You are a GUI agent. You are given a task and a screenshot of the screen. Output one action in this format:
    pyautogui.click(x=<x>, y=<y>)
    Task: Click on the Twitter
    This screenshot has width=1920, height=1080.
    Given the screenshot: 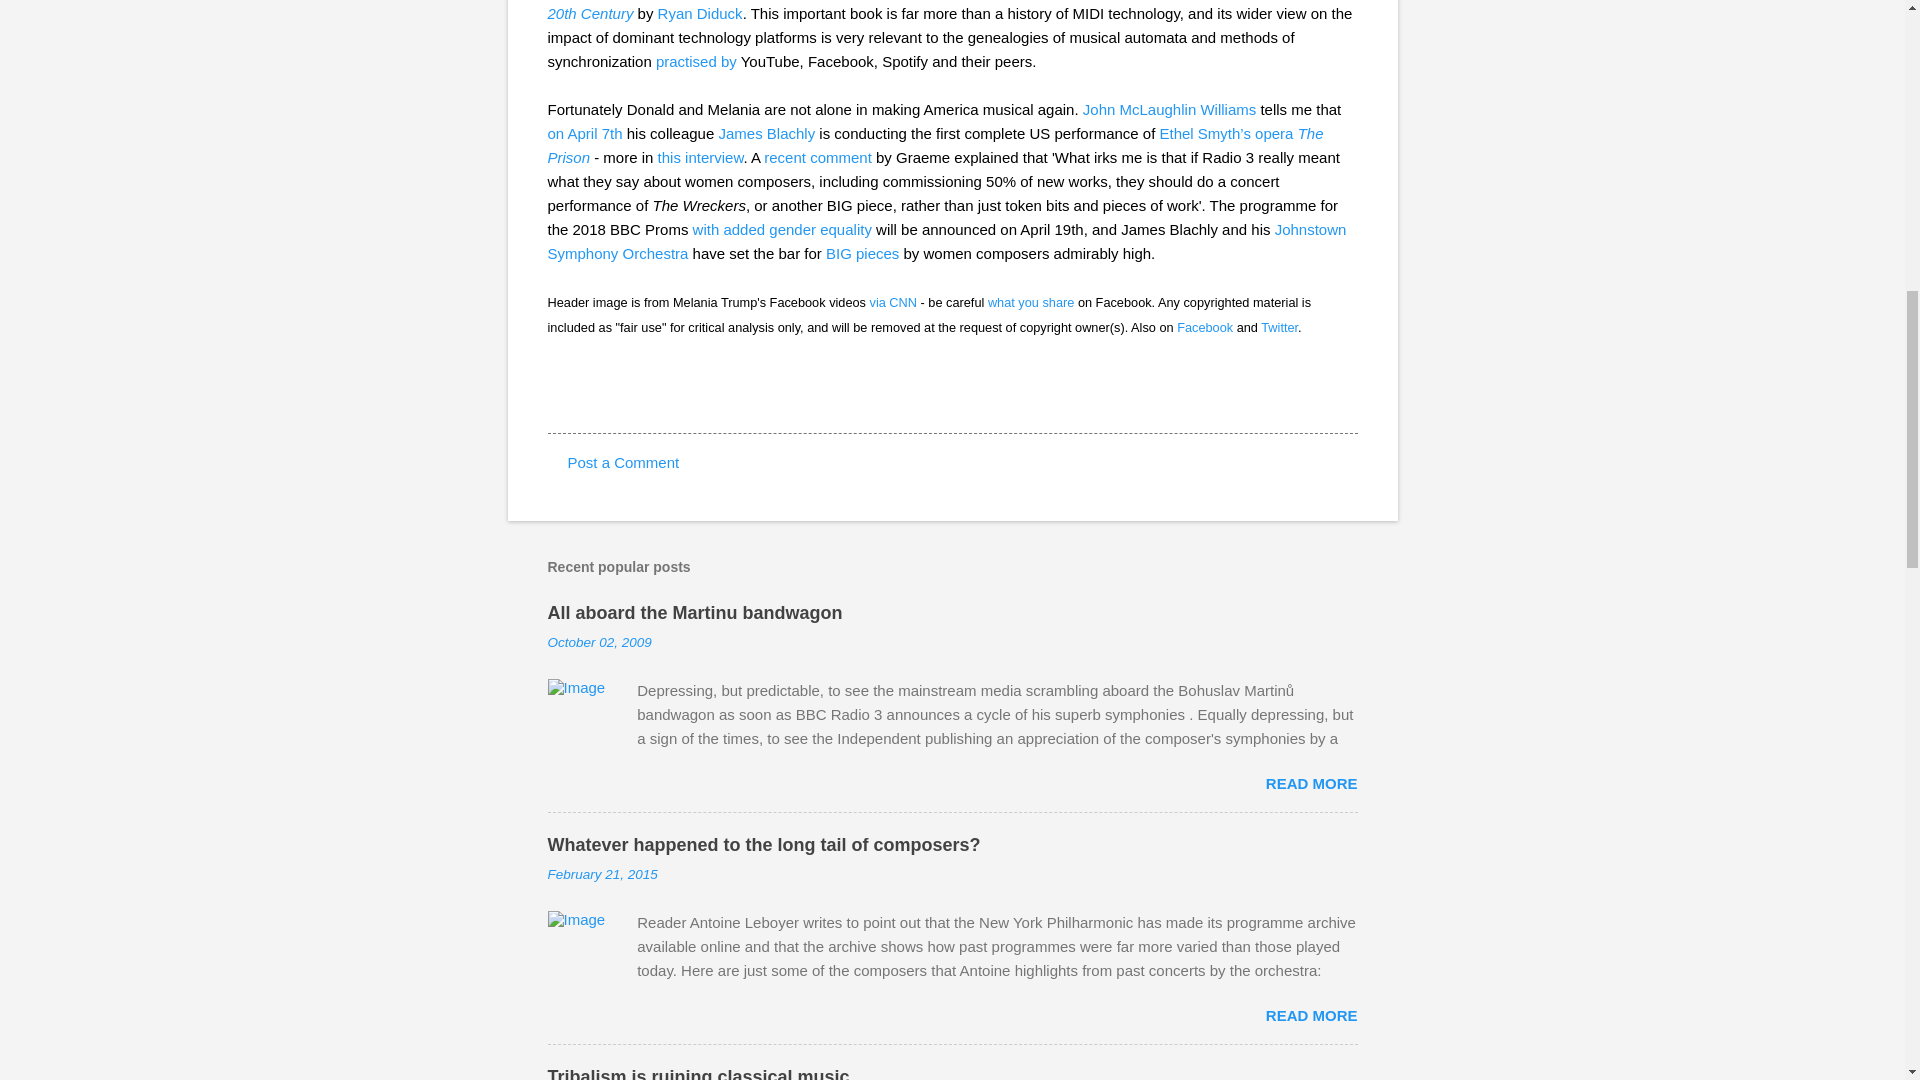 What is the action you would take?
    pyautogui.click(x=1279, y=326)
    